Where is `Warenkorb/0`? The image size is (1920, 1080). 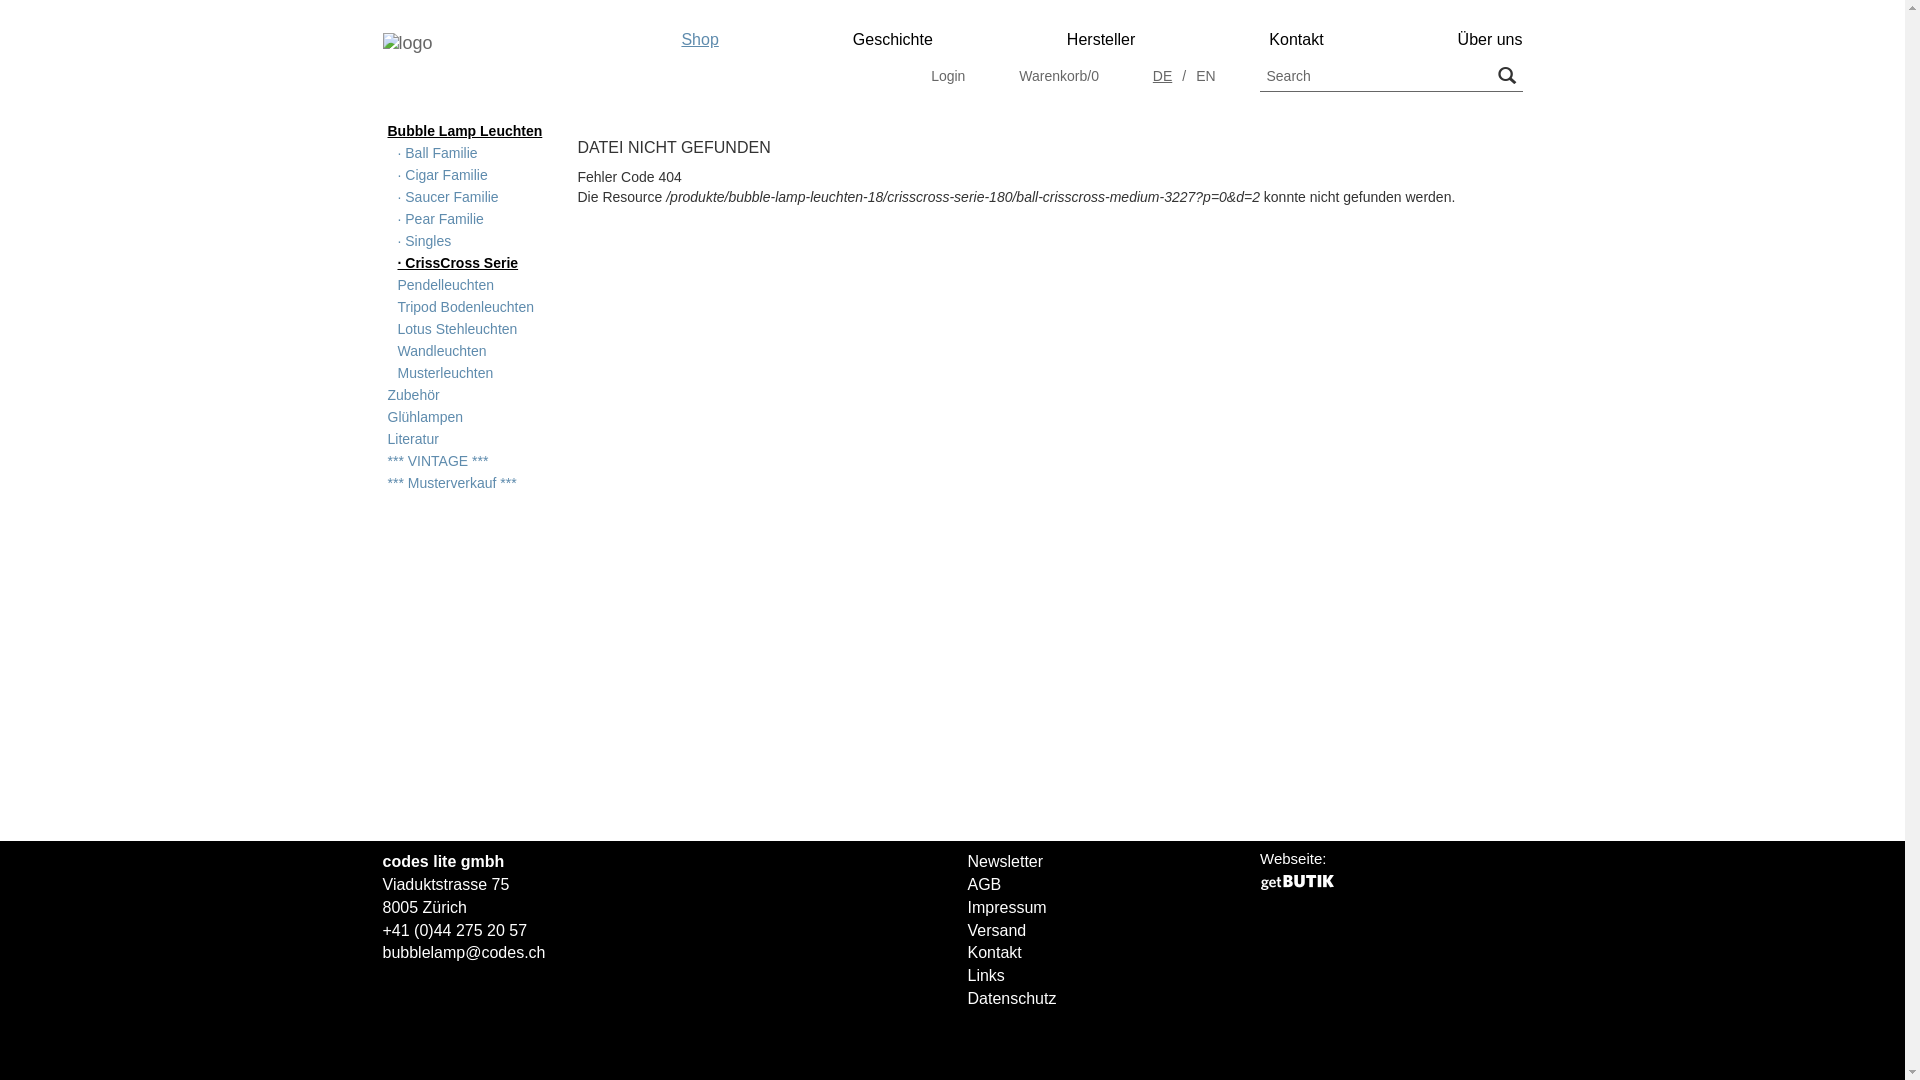 Warenkorb/0 is located at coordinates (1059, 76).